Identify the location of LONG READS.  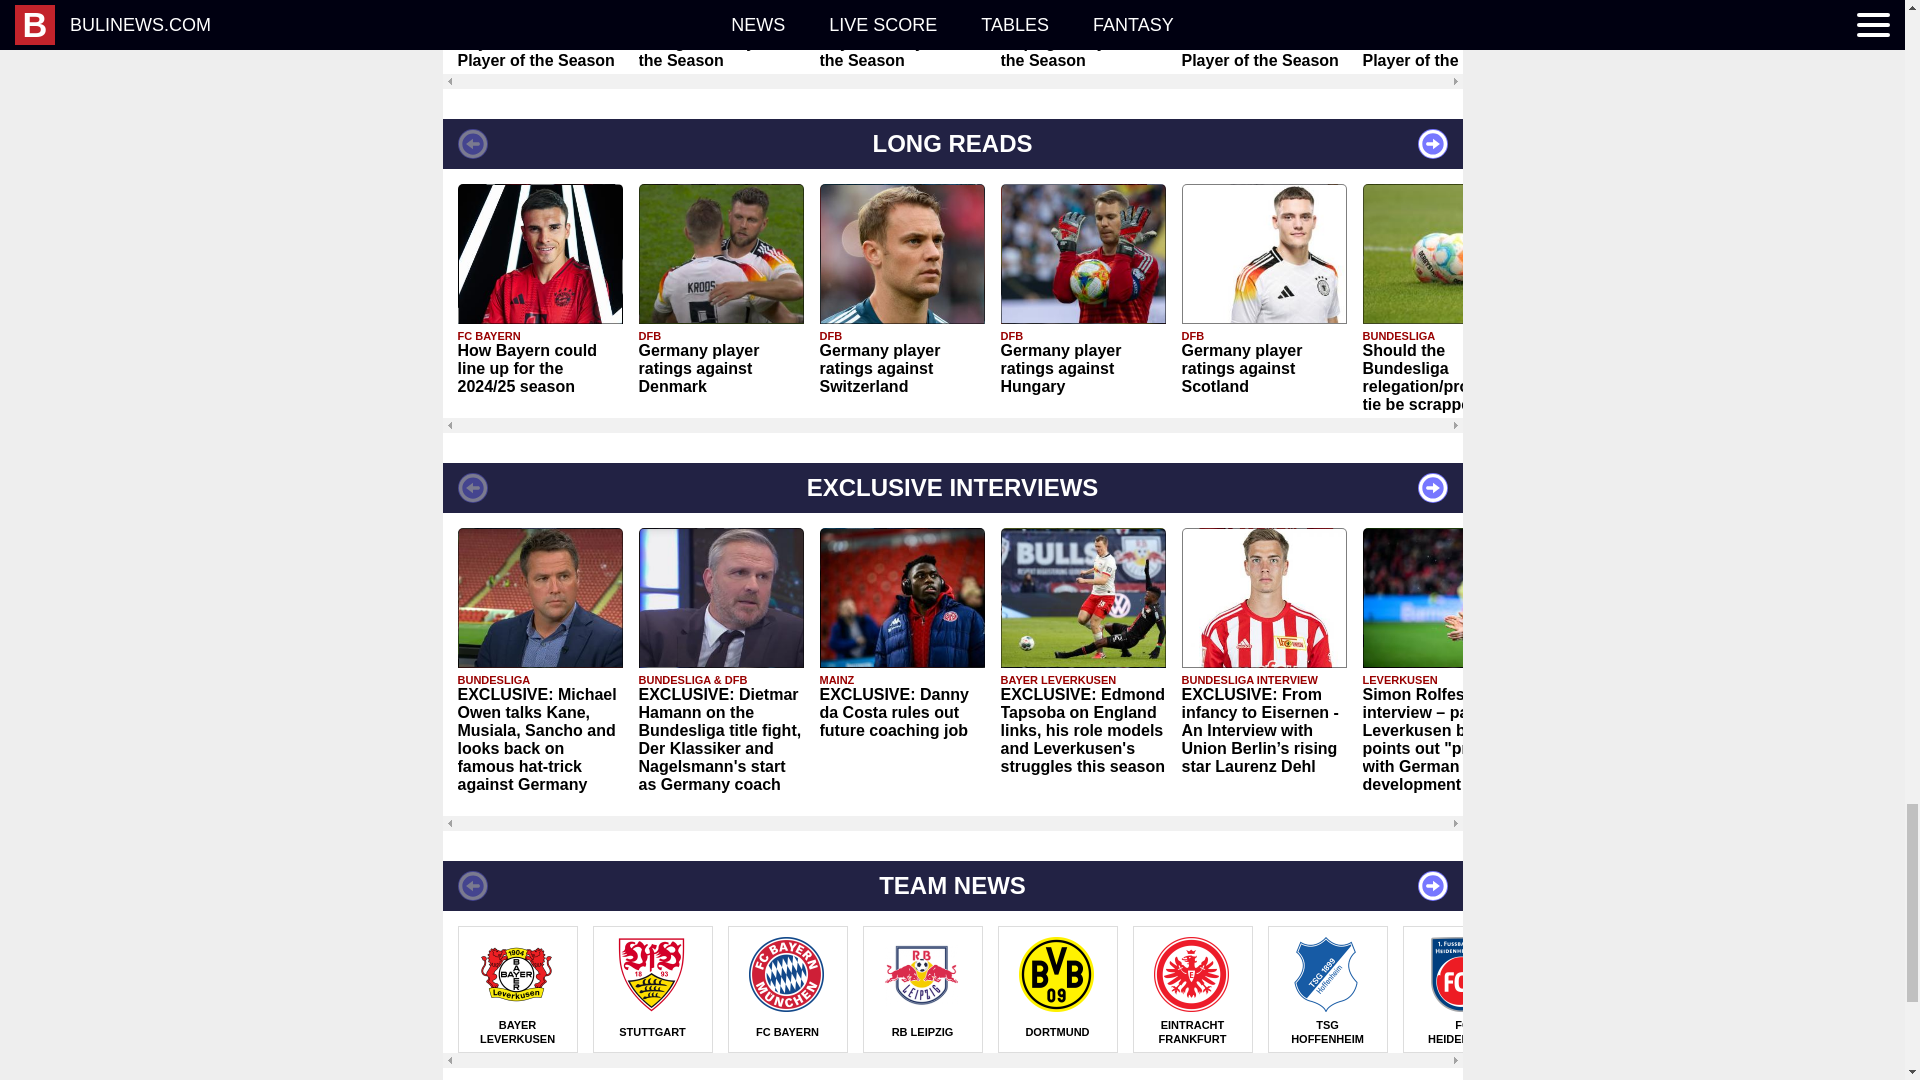
(951, 143).